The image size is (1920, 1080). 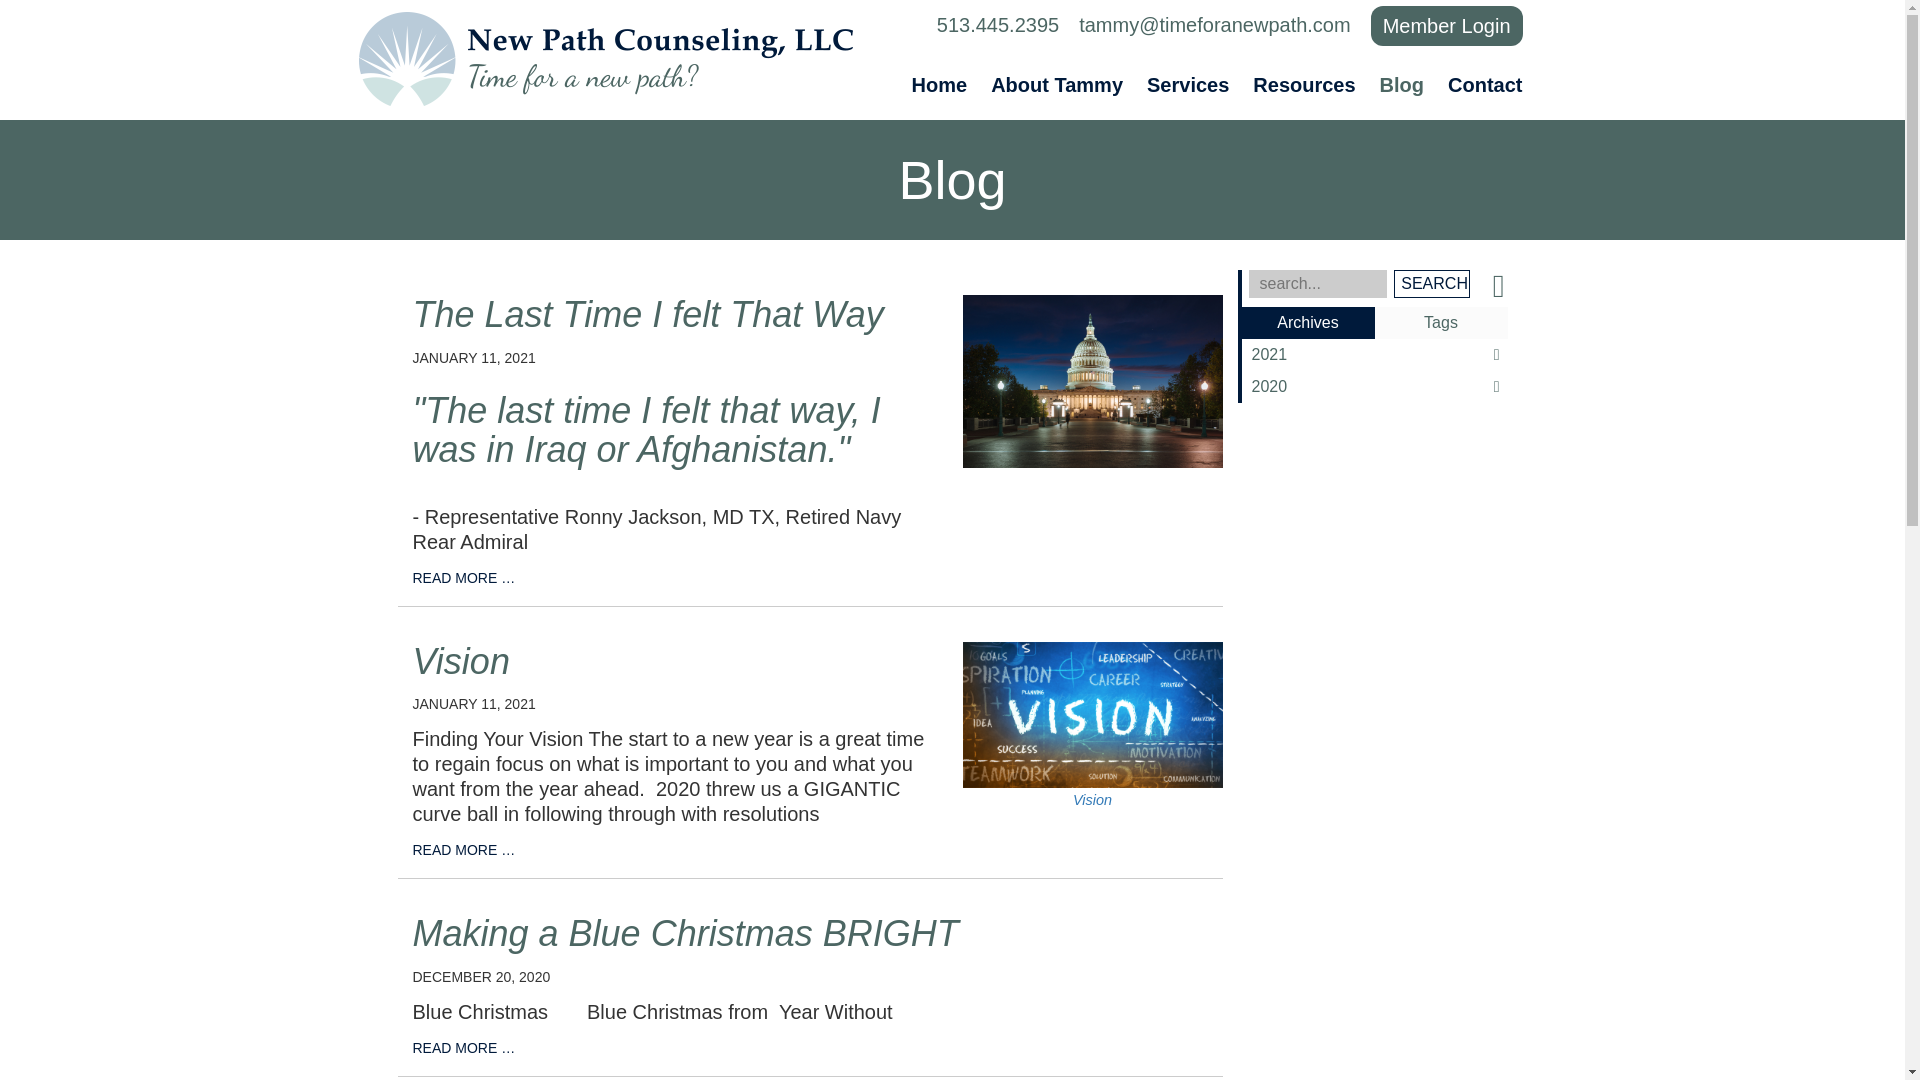 I want to click on Home, so click(x=946, y=84).